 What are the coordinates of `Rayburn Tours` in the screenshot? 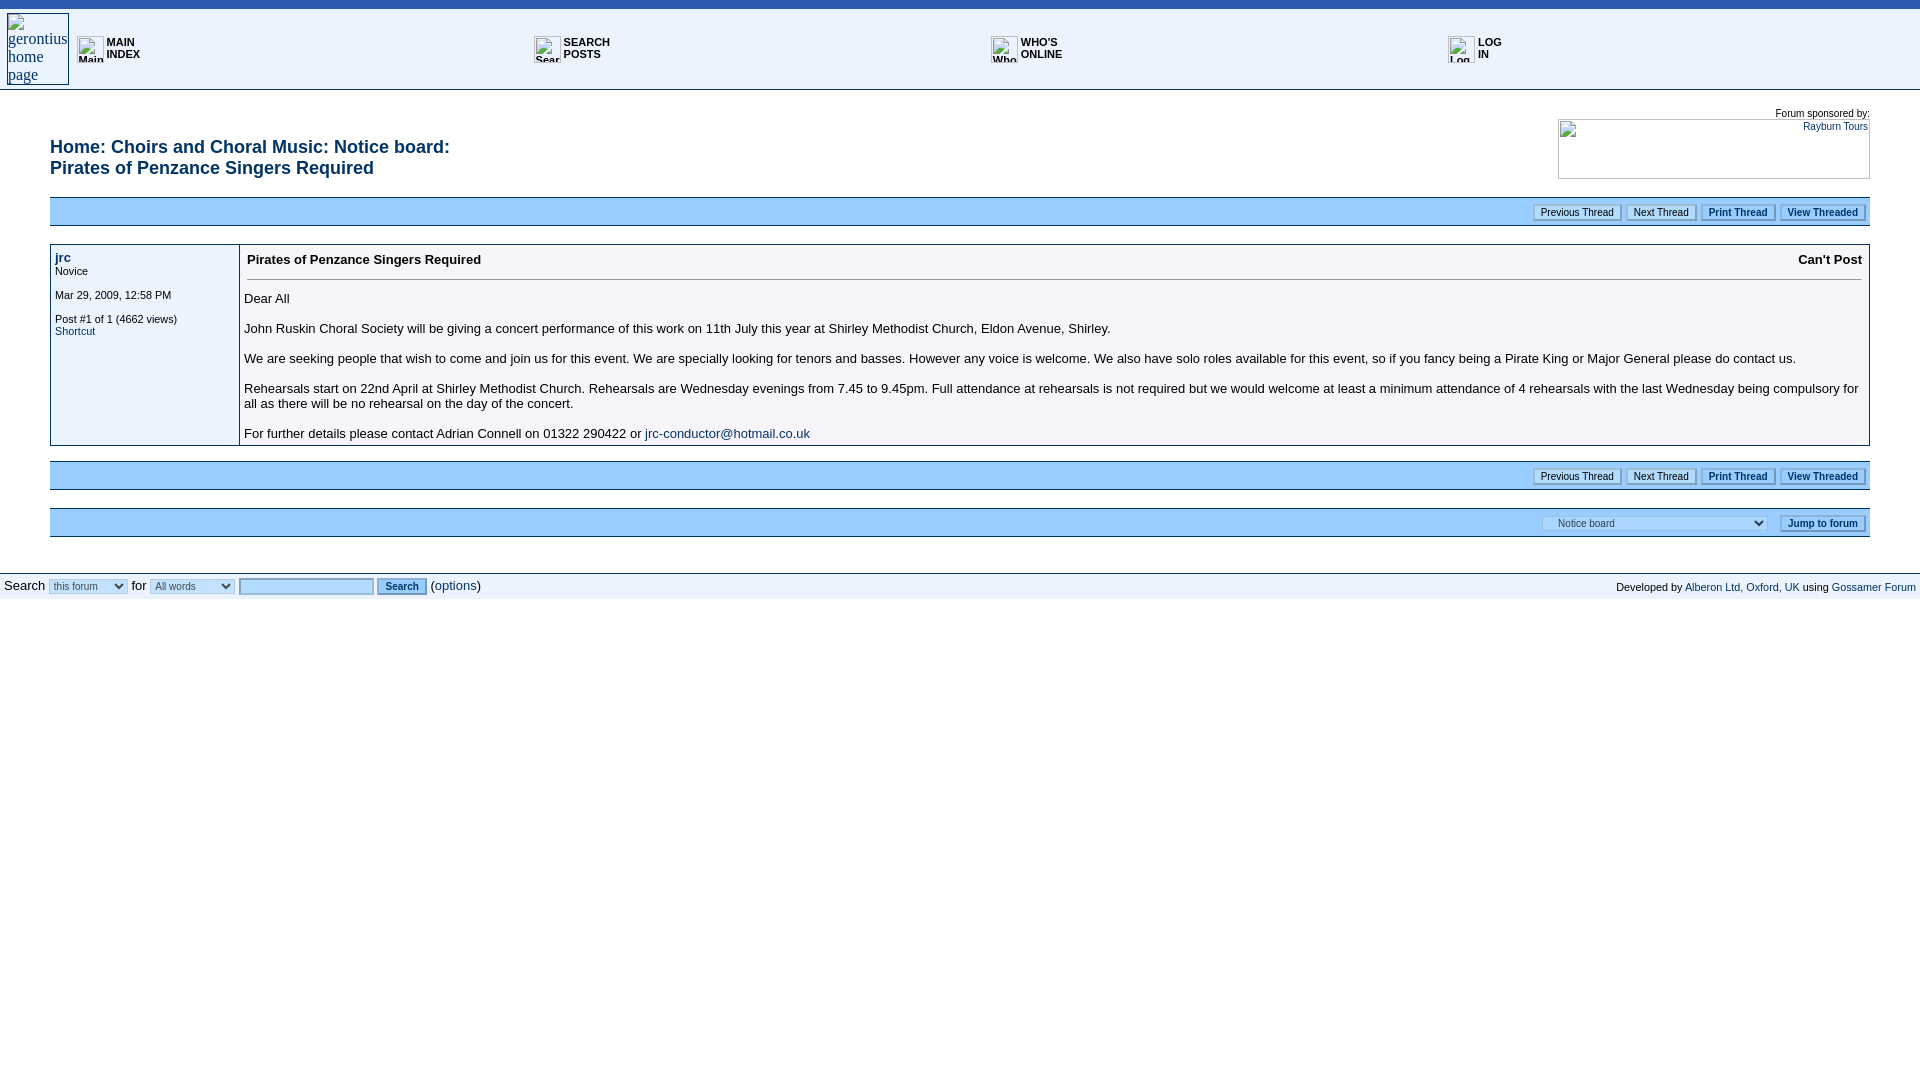 It's located at (1738, 476).